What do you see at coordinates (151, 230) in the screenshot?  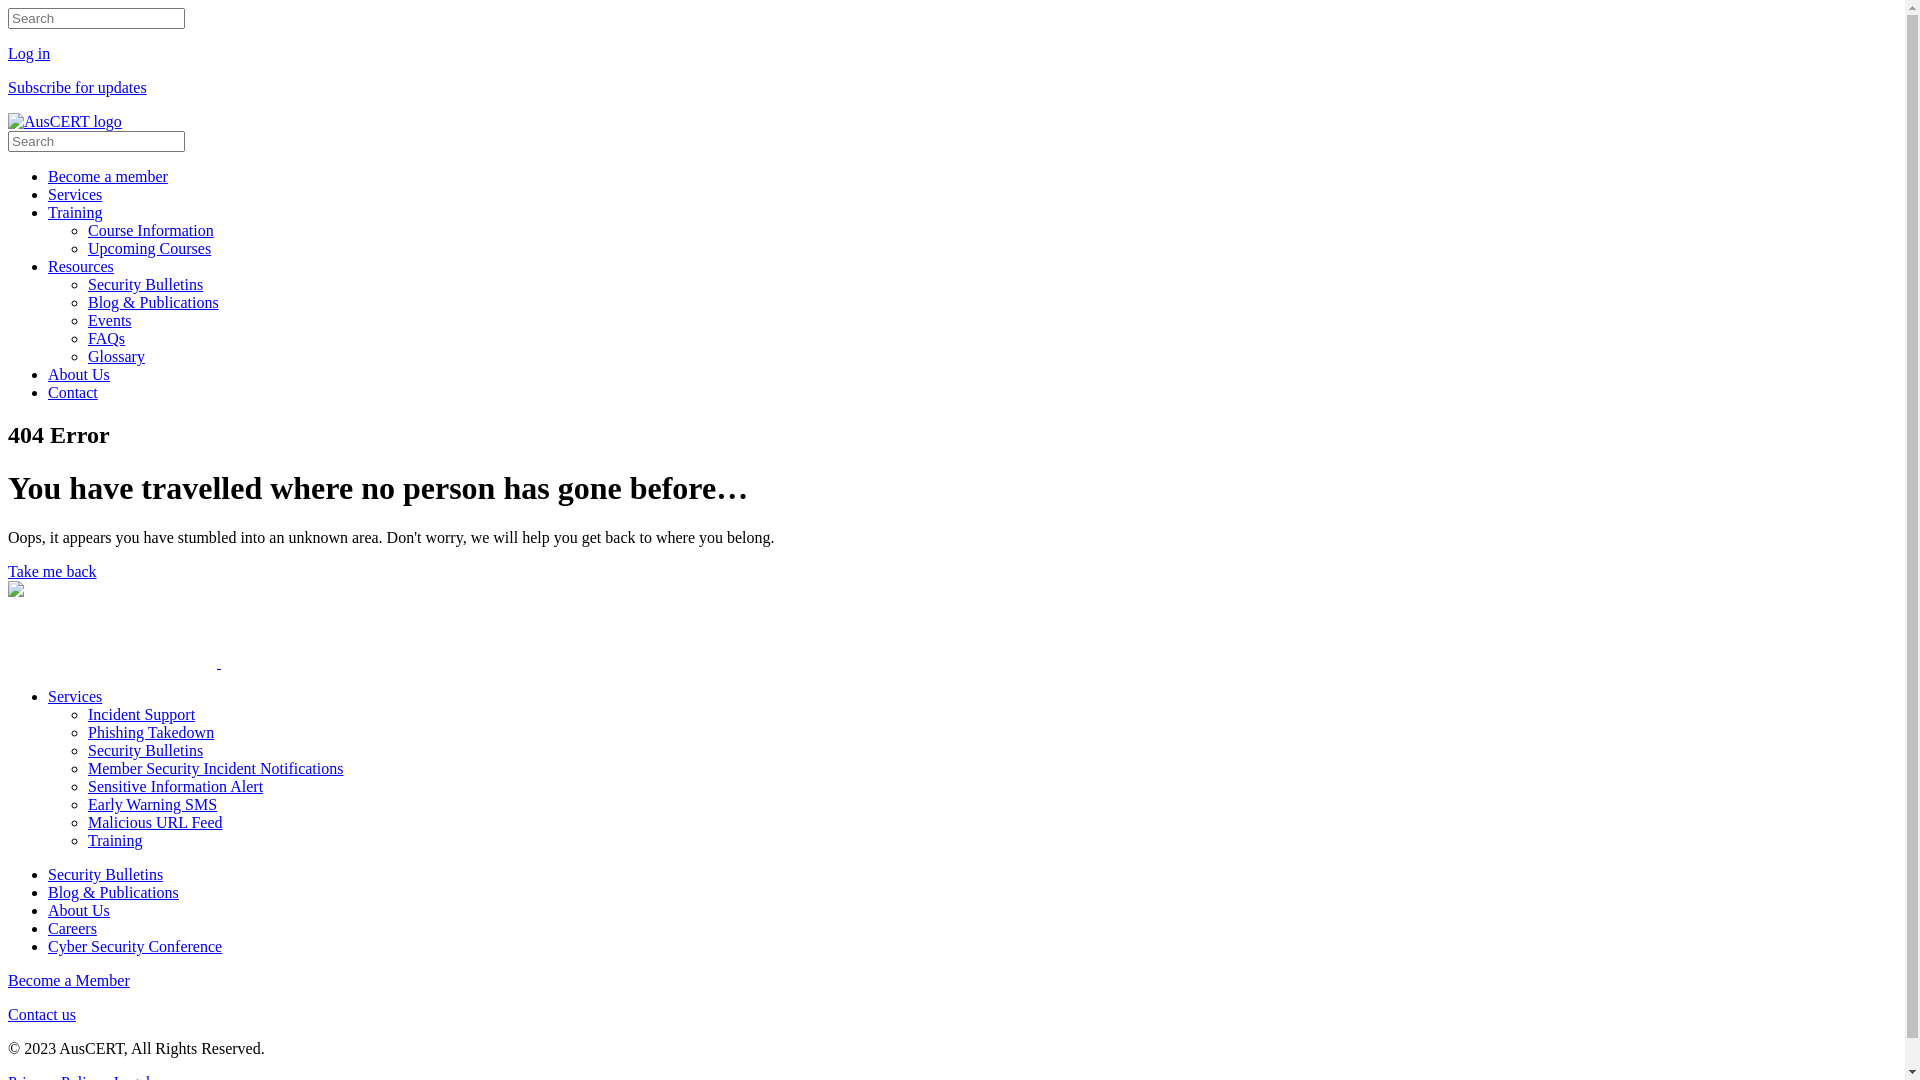 I see `Course Information` at bounding box center [151, 230].